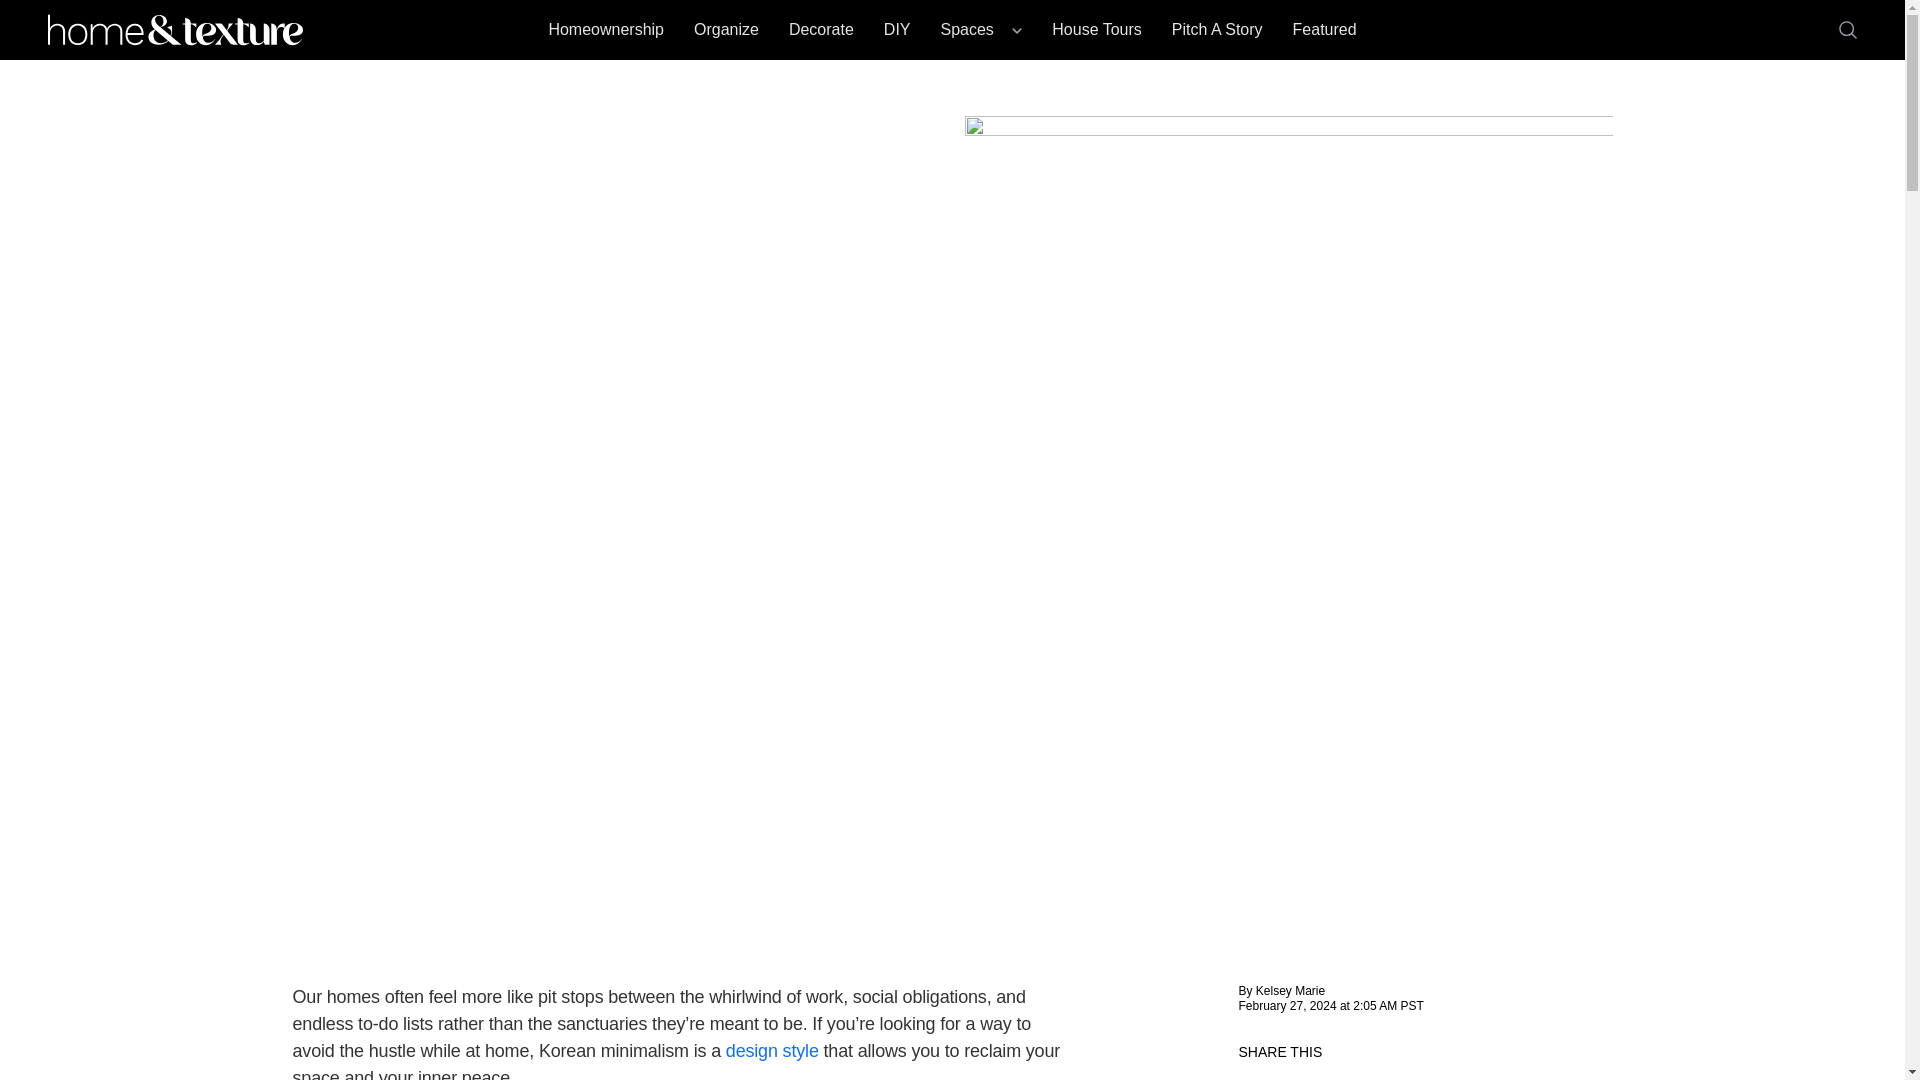  I want to click on Homeownership, so click(606, 29).